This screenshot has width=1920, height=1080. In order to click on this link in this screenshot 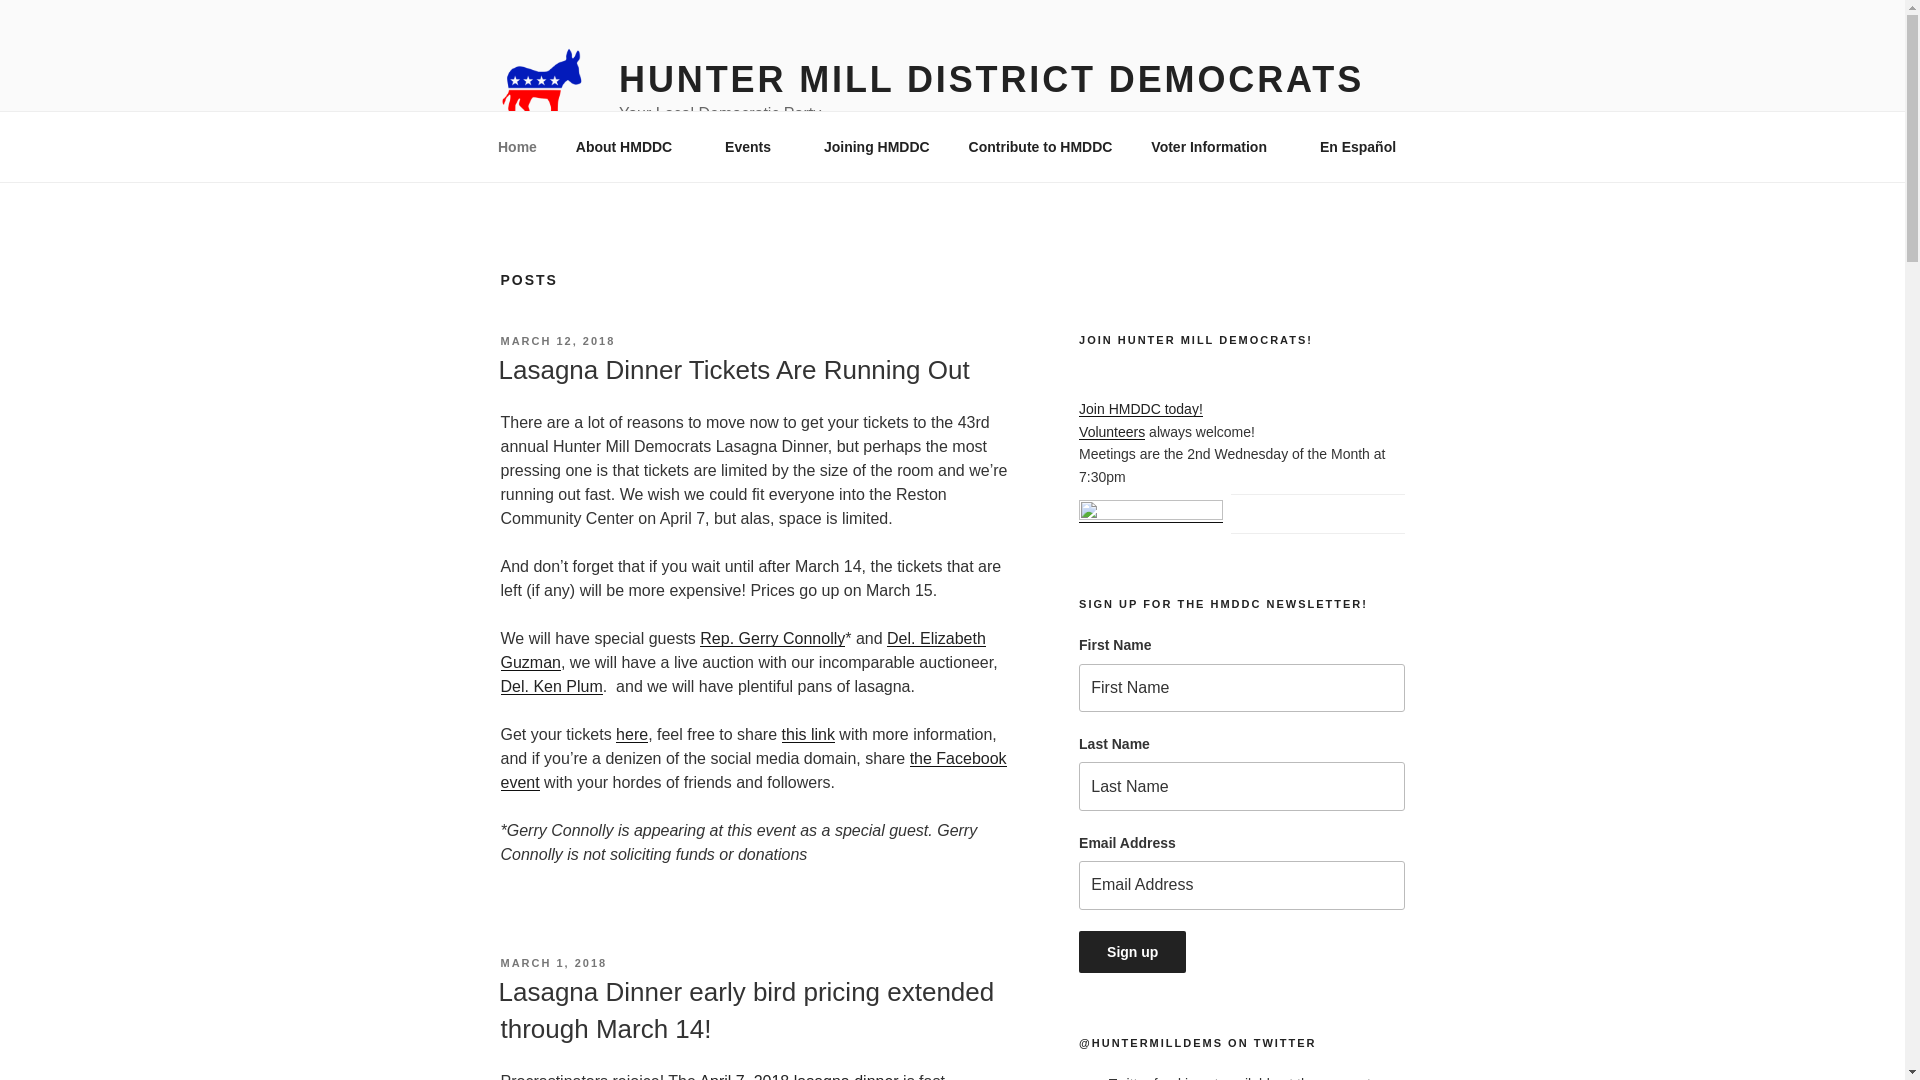, I will do `click(808, 734)`.